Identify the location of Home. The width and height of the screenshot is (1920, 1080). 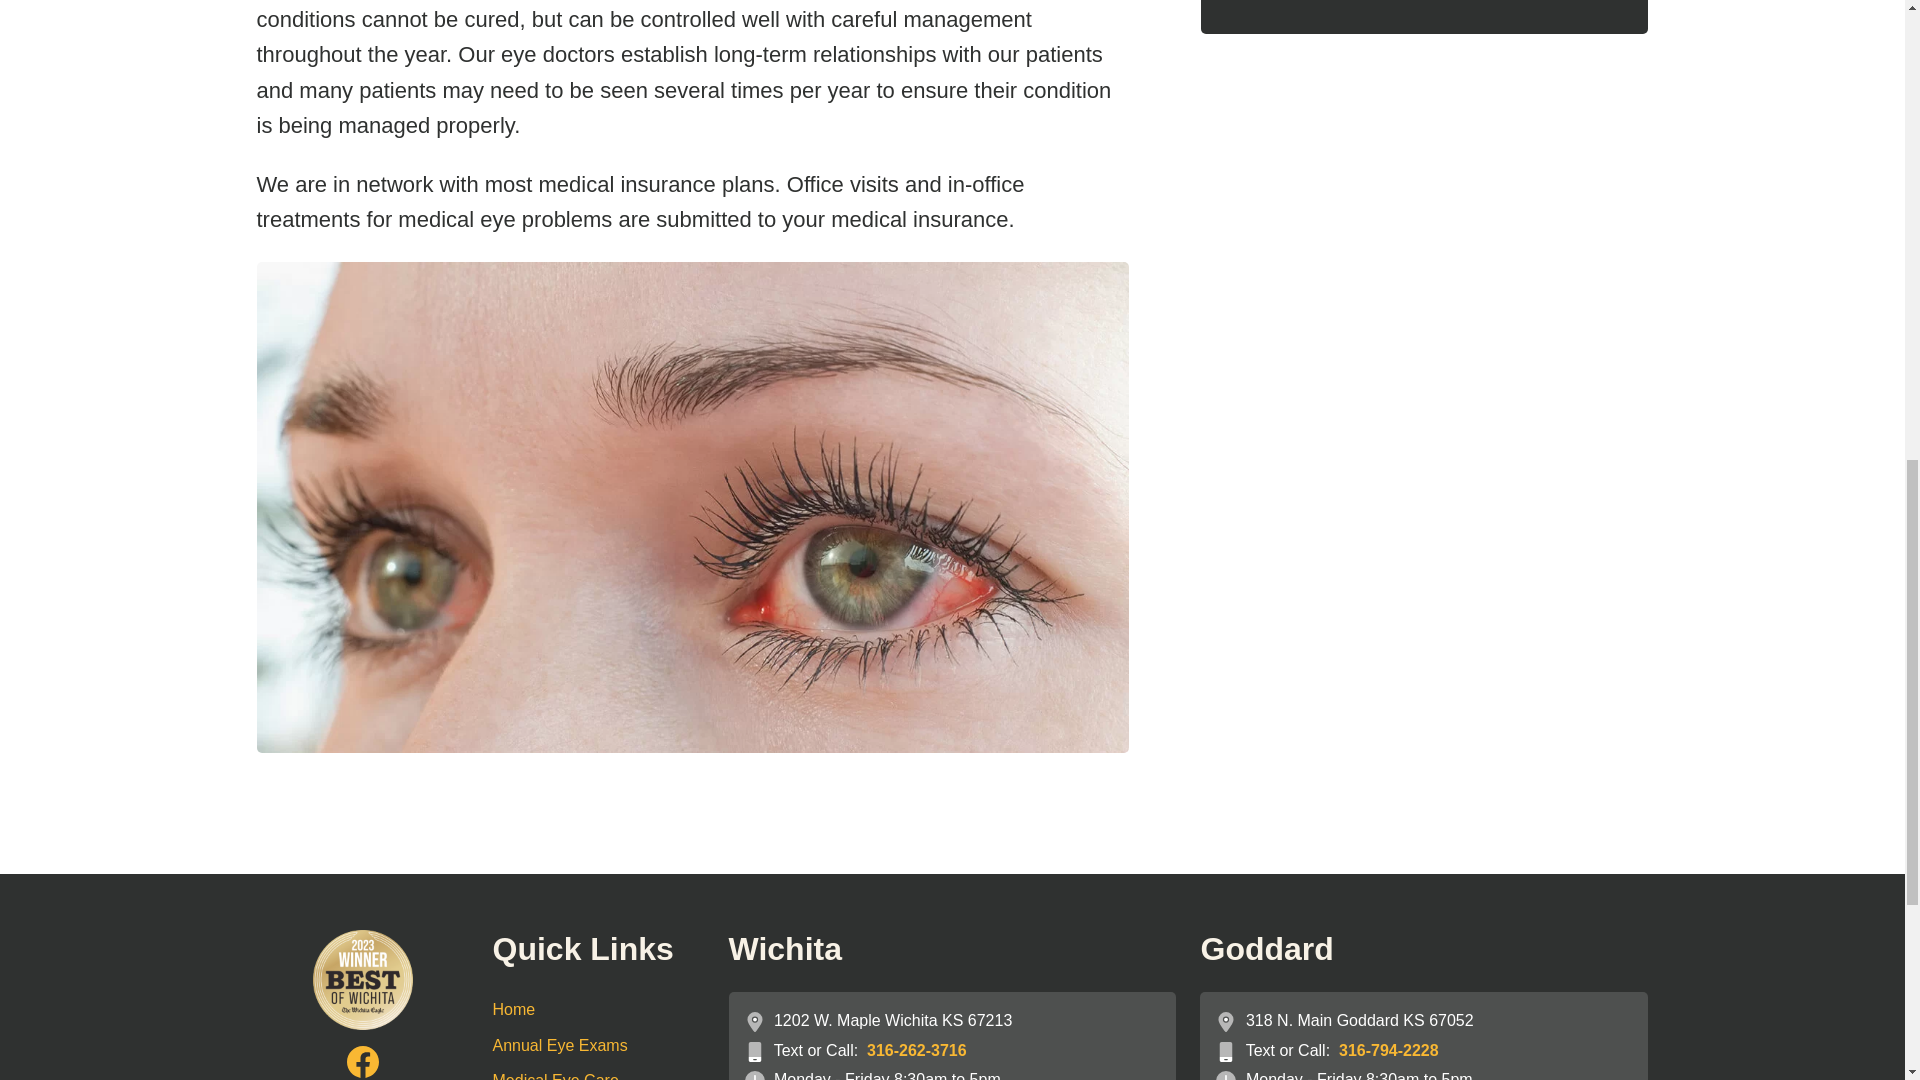
(598, 1010).